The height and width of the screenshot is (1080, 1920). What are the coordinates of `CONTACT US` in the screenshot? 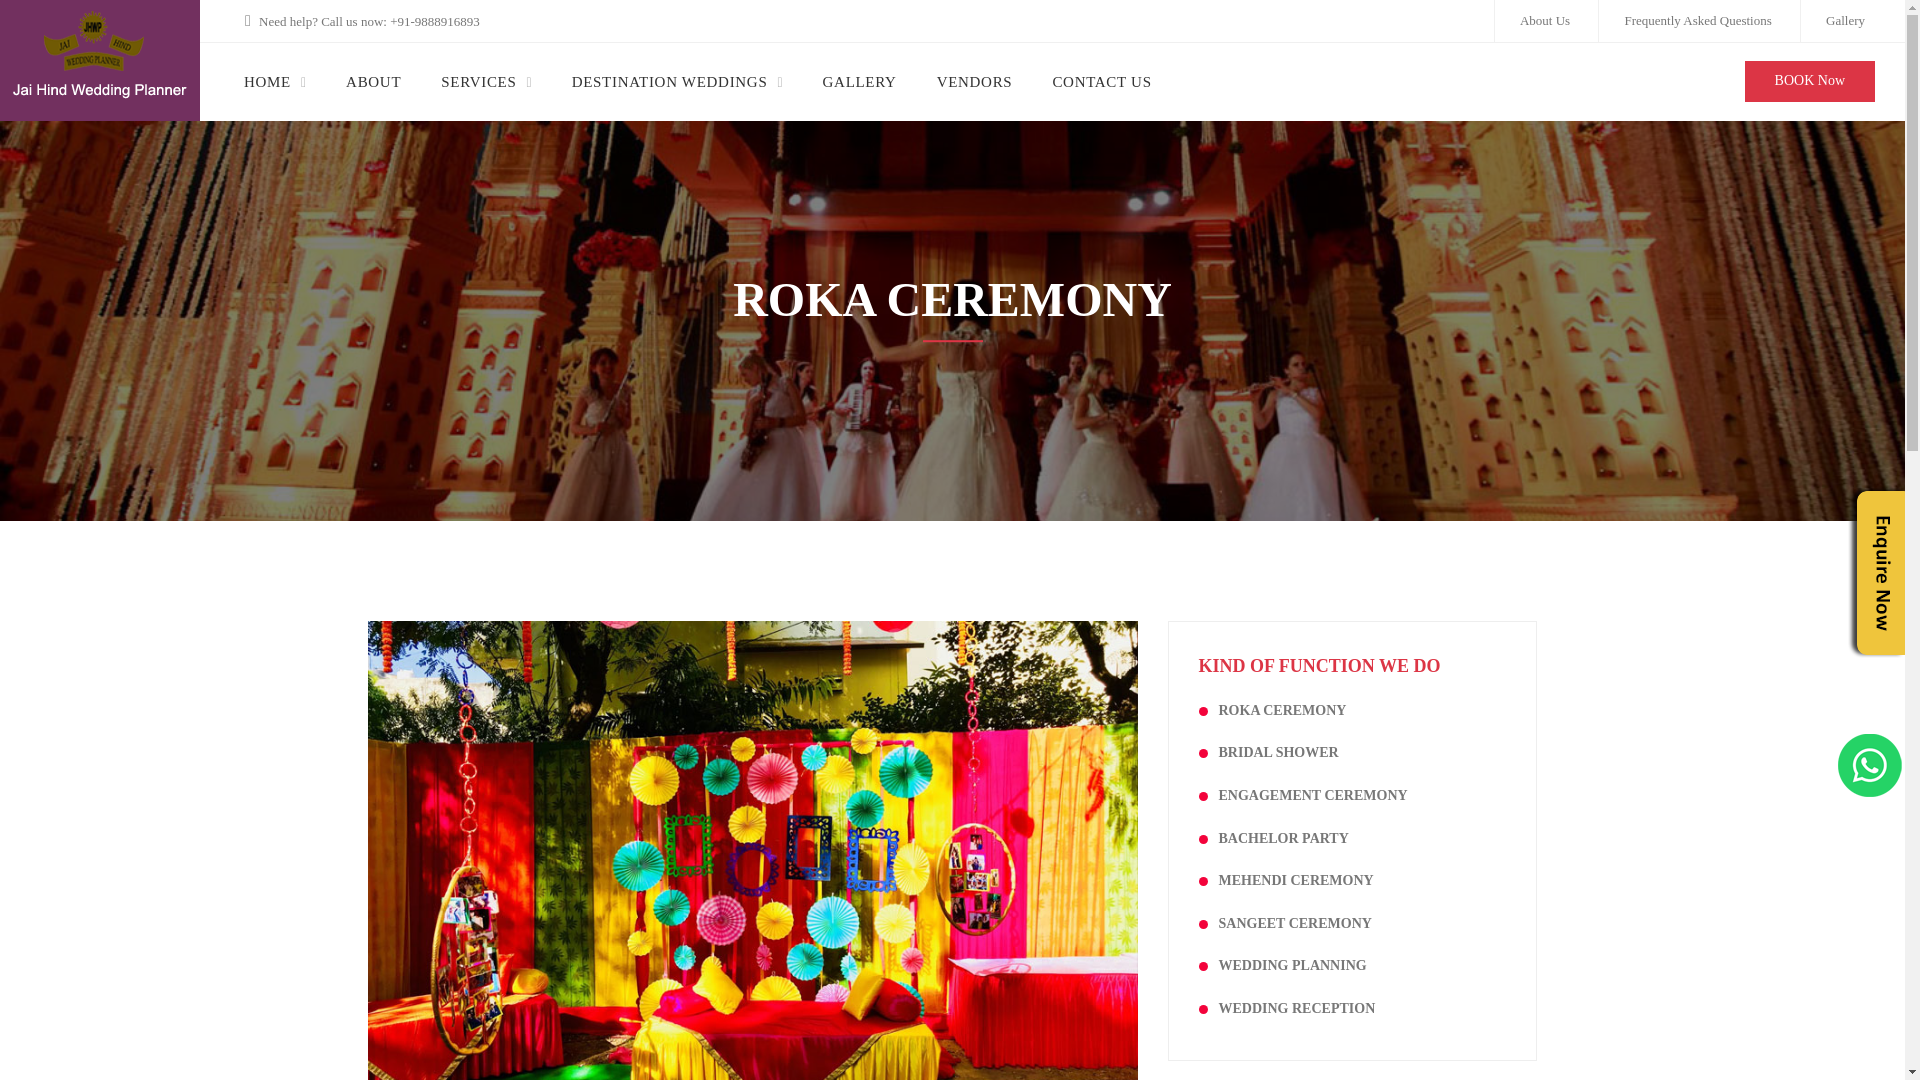 It's located at (1101, 81).